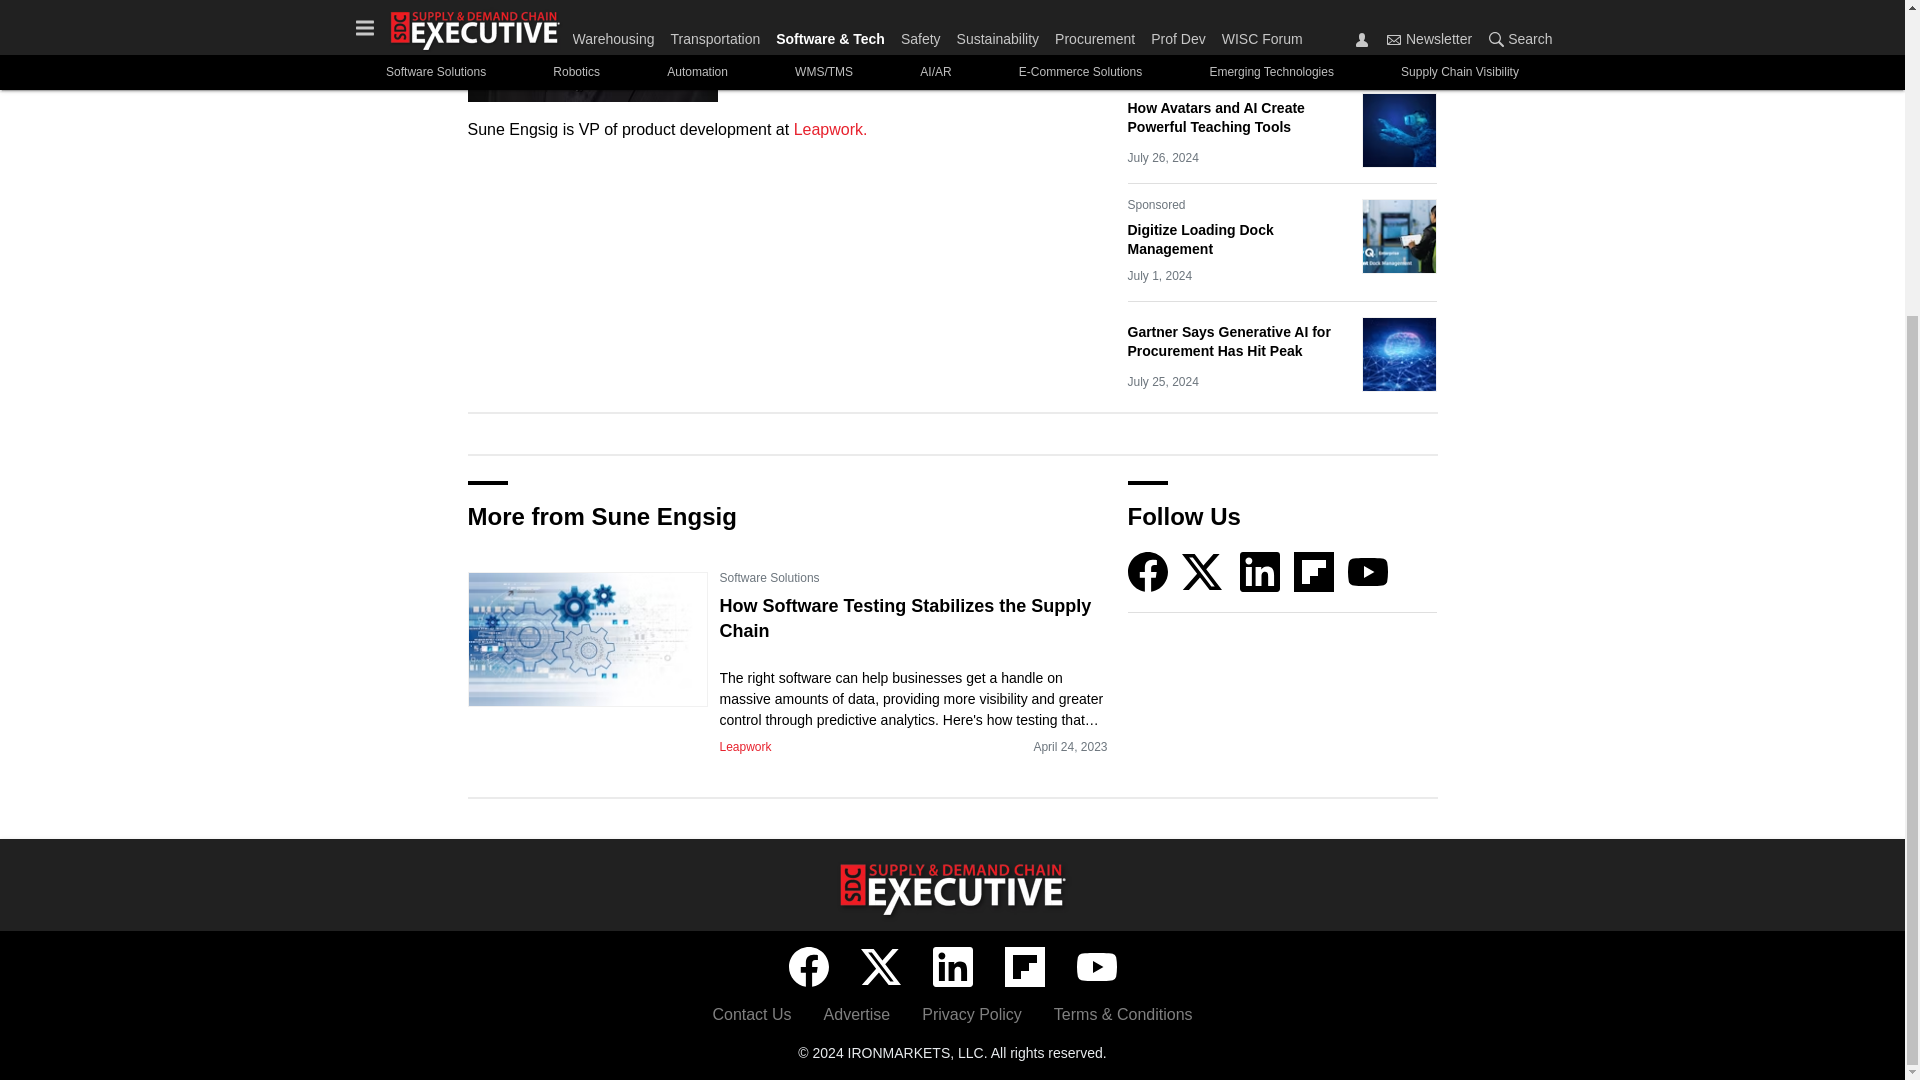 Image resolution: width=1920 pixels, height=1080 pixels. I want to click on YouTube icon, so click(1368, 571).